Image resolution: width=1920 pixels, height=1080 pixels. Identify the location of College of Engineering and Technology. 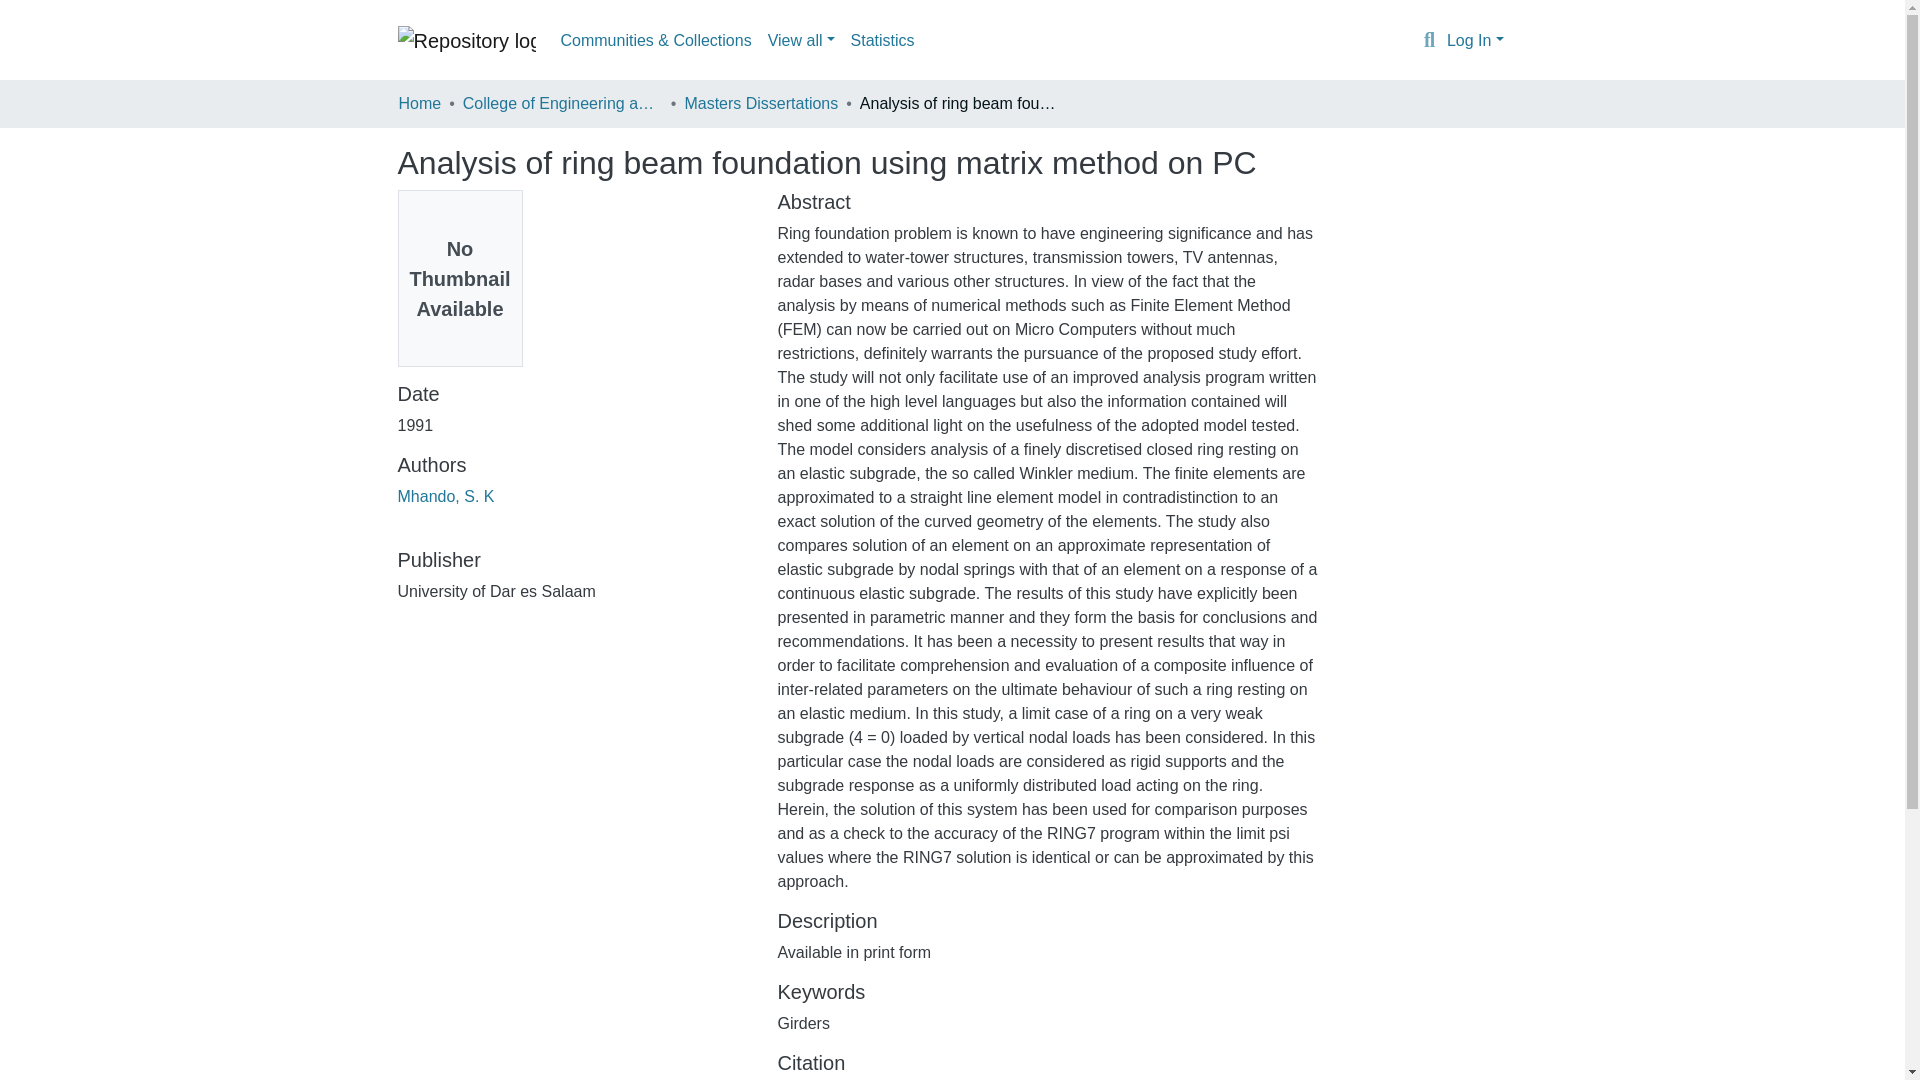
(562, 103).